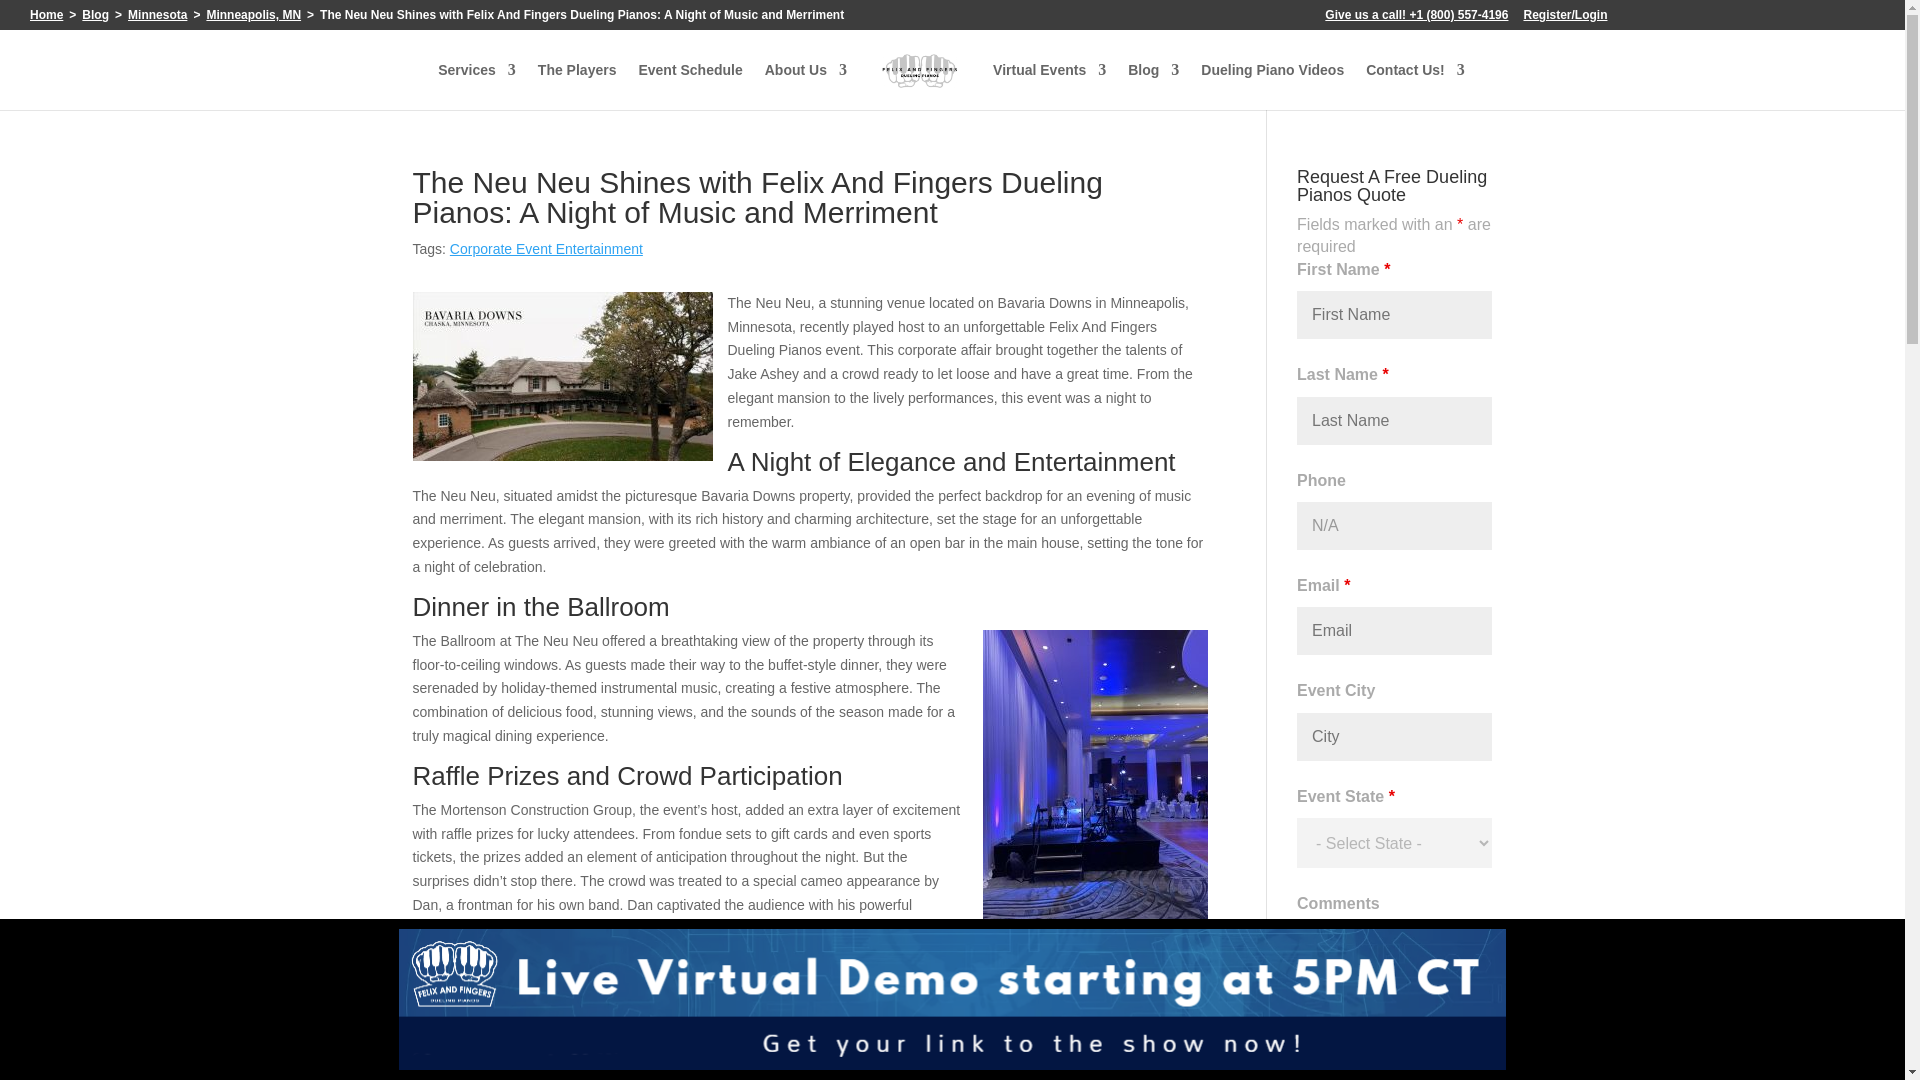 This screenshot has width=1920, height=1080. Describe the element at coordinates (805, 86) in the screenshot. I see `About Us` at that location.